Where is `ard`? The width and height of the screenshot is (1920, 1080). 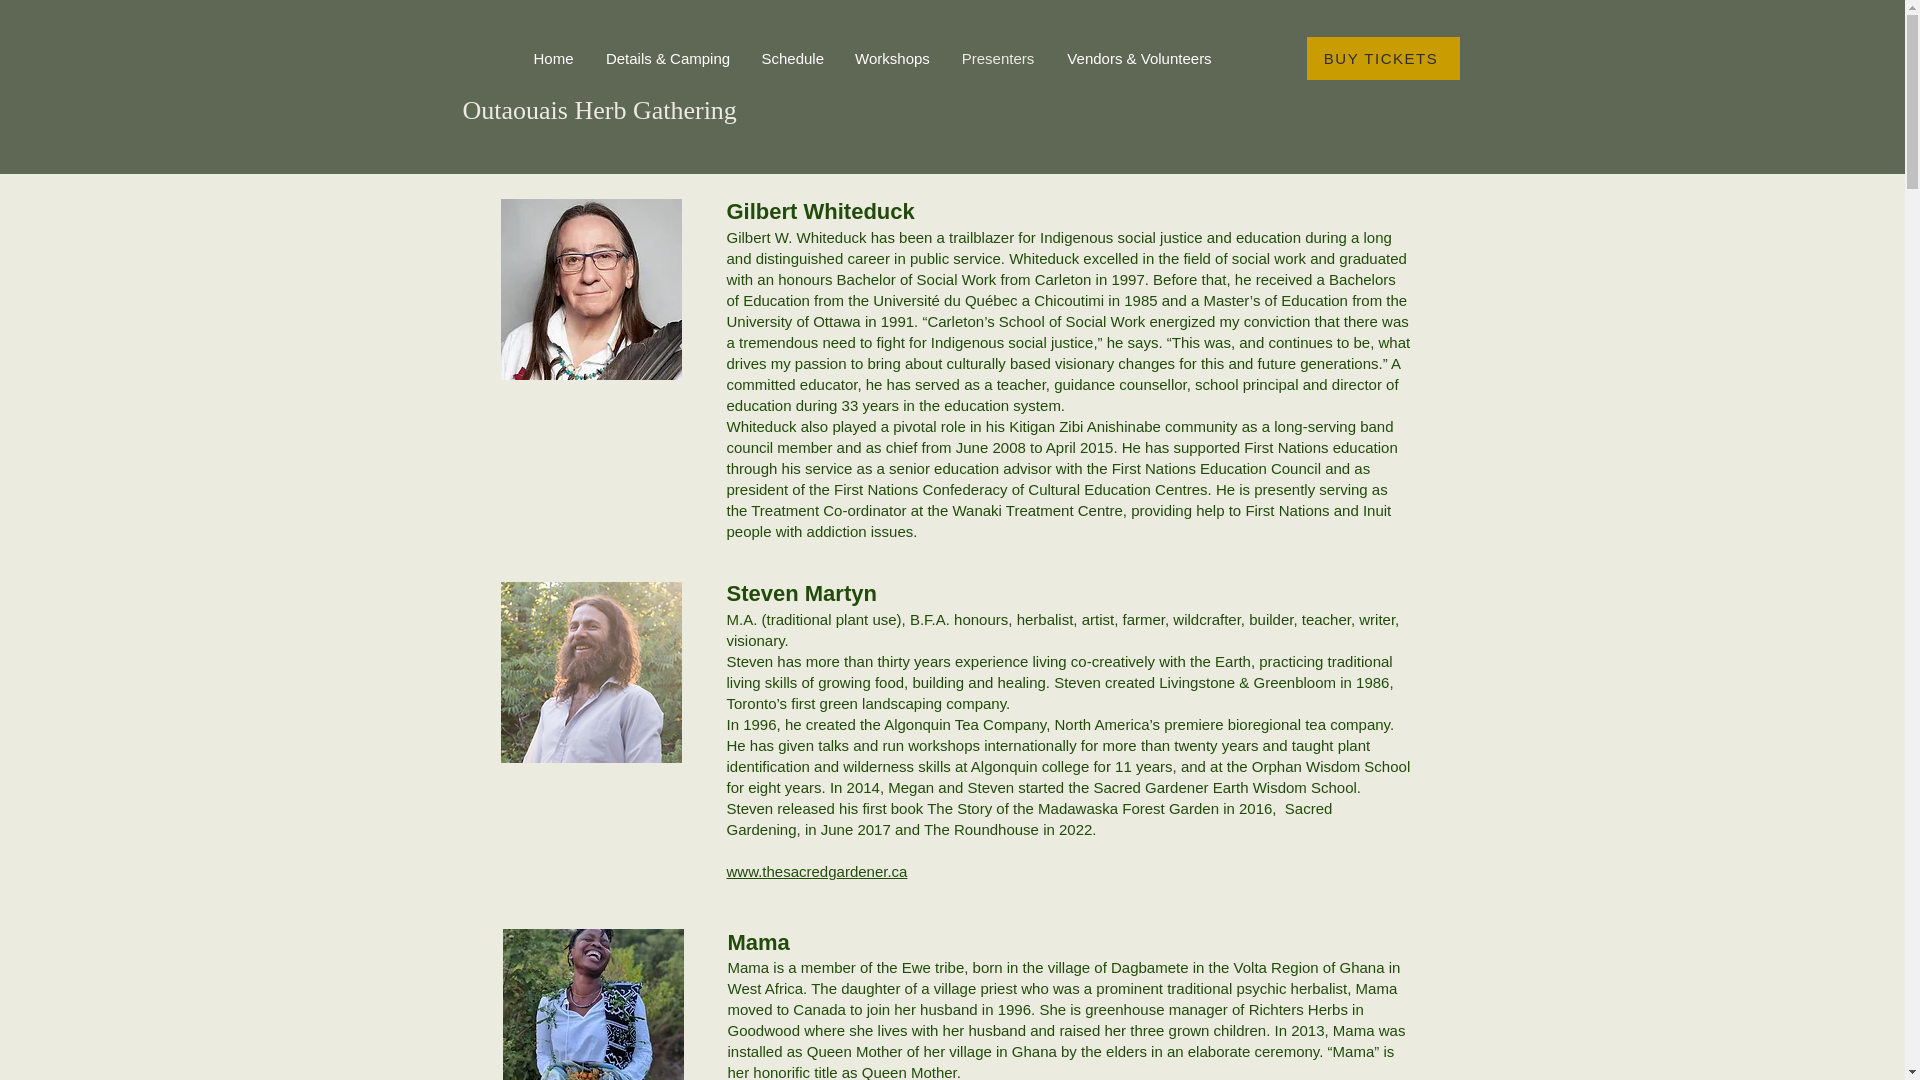 ard is located at coordinates (848, 871).